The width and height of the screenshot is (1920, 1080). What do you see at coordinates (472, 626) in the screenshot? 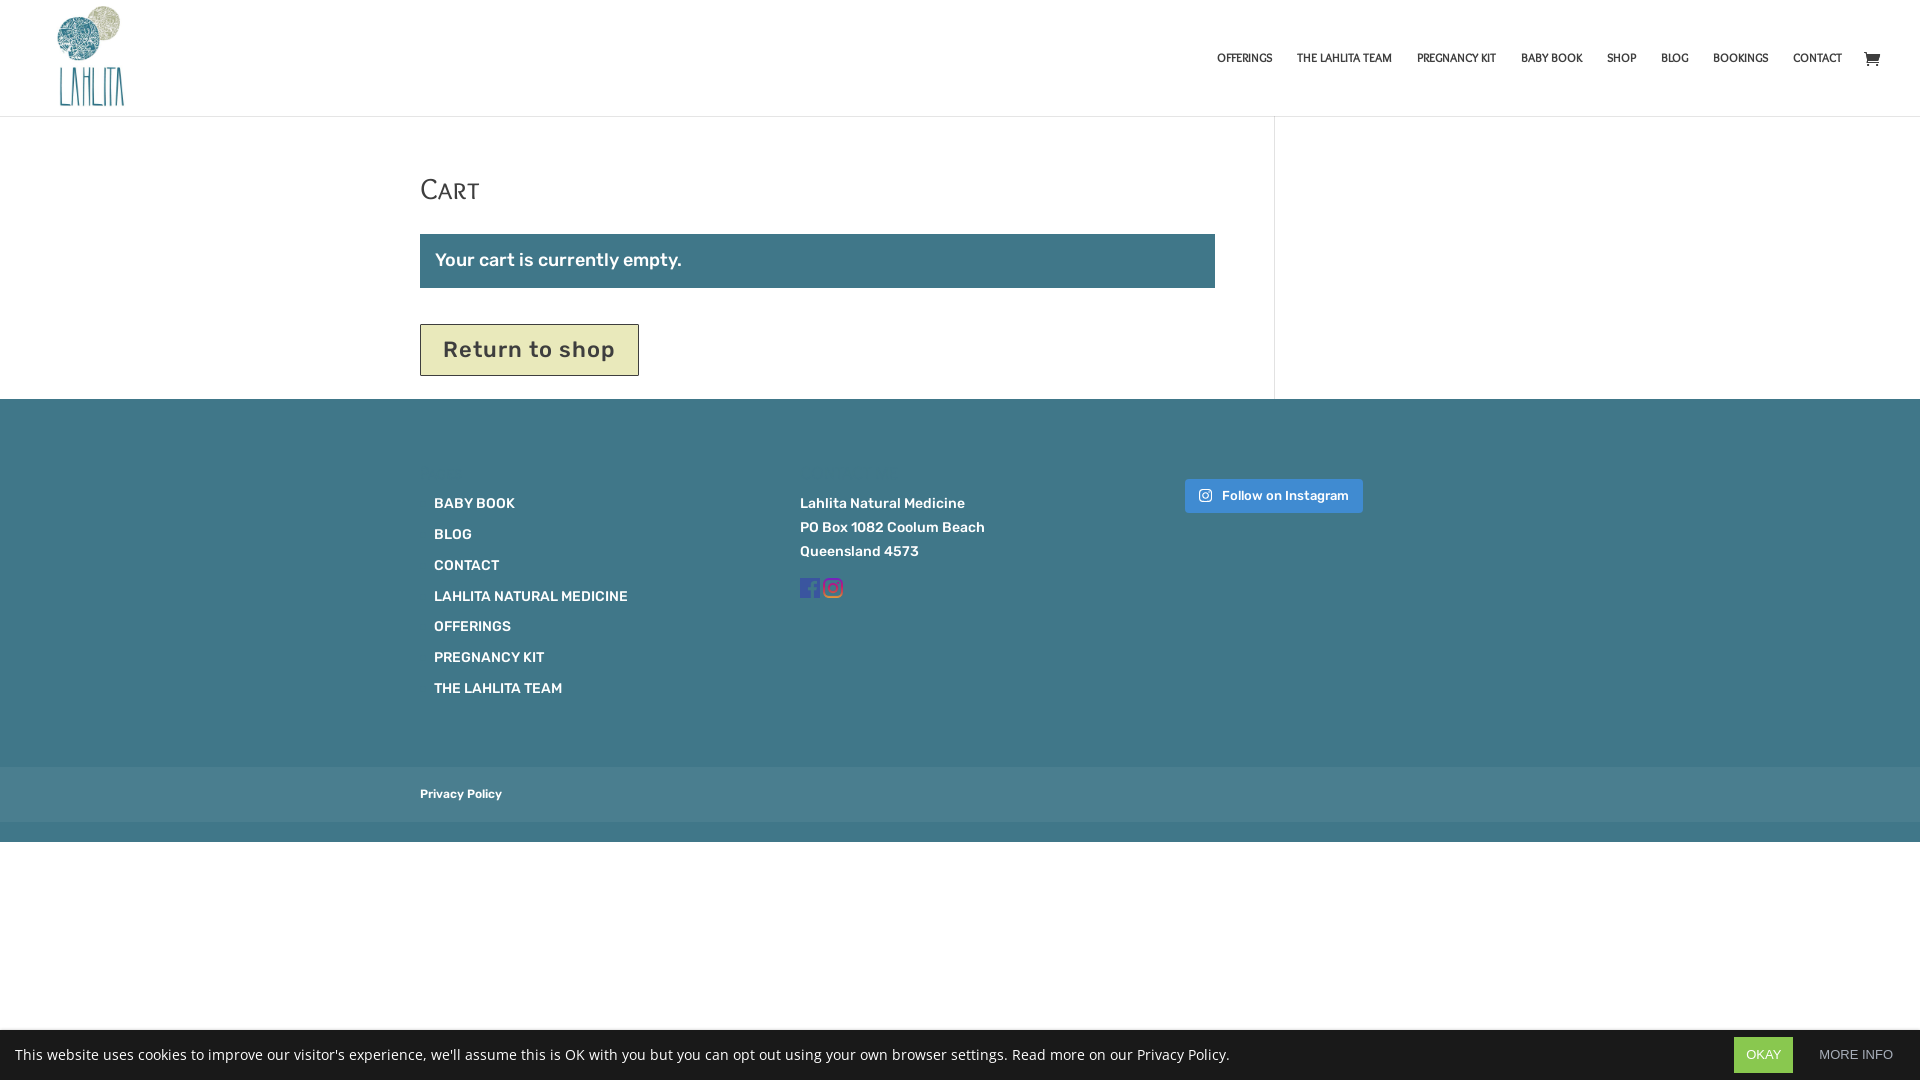
I see `OFFERINGS` at bounding box center [472, 626].